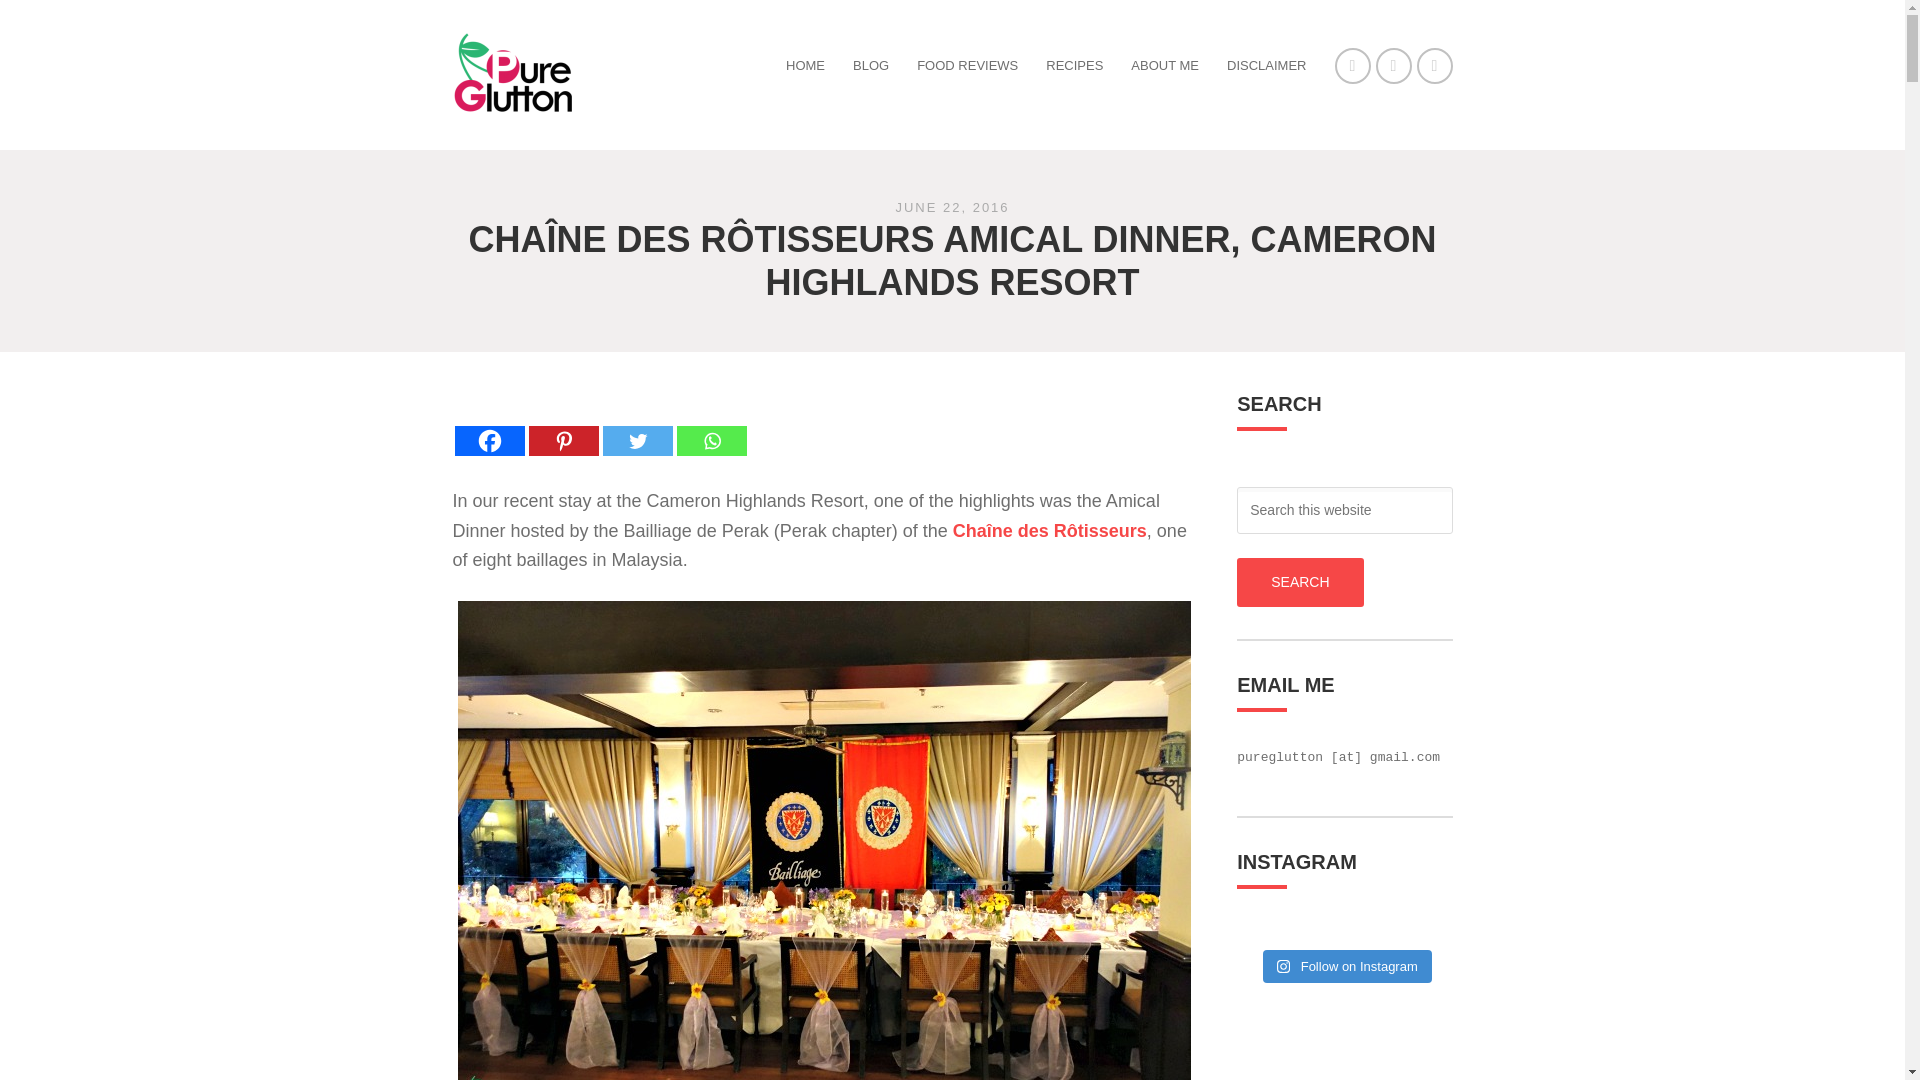  Describe the element at coordinates (1164, 66) in the screenshot. I see `ABOUT ME` at that location.